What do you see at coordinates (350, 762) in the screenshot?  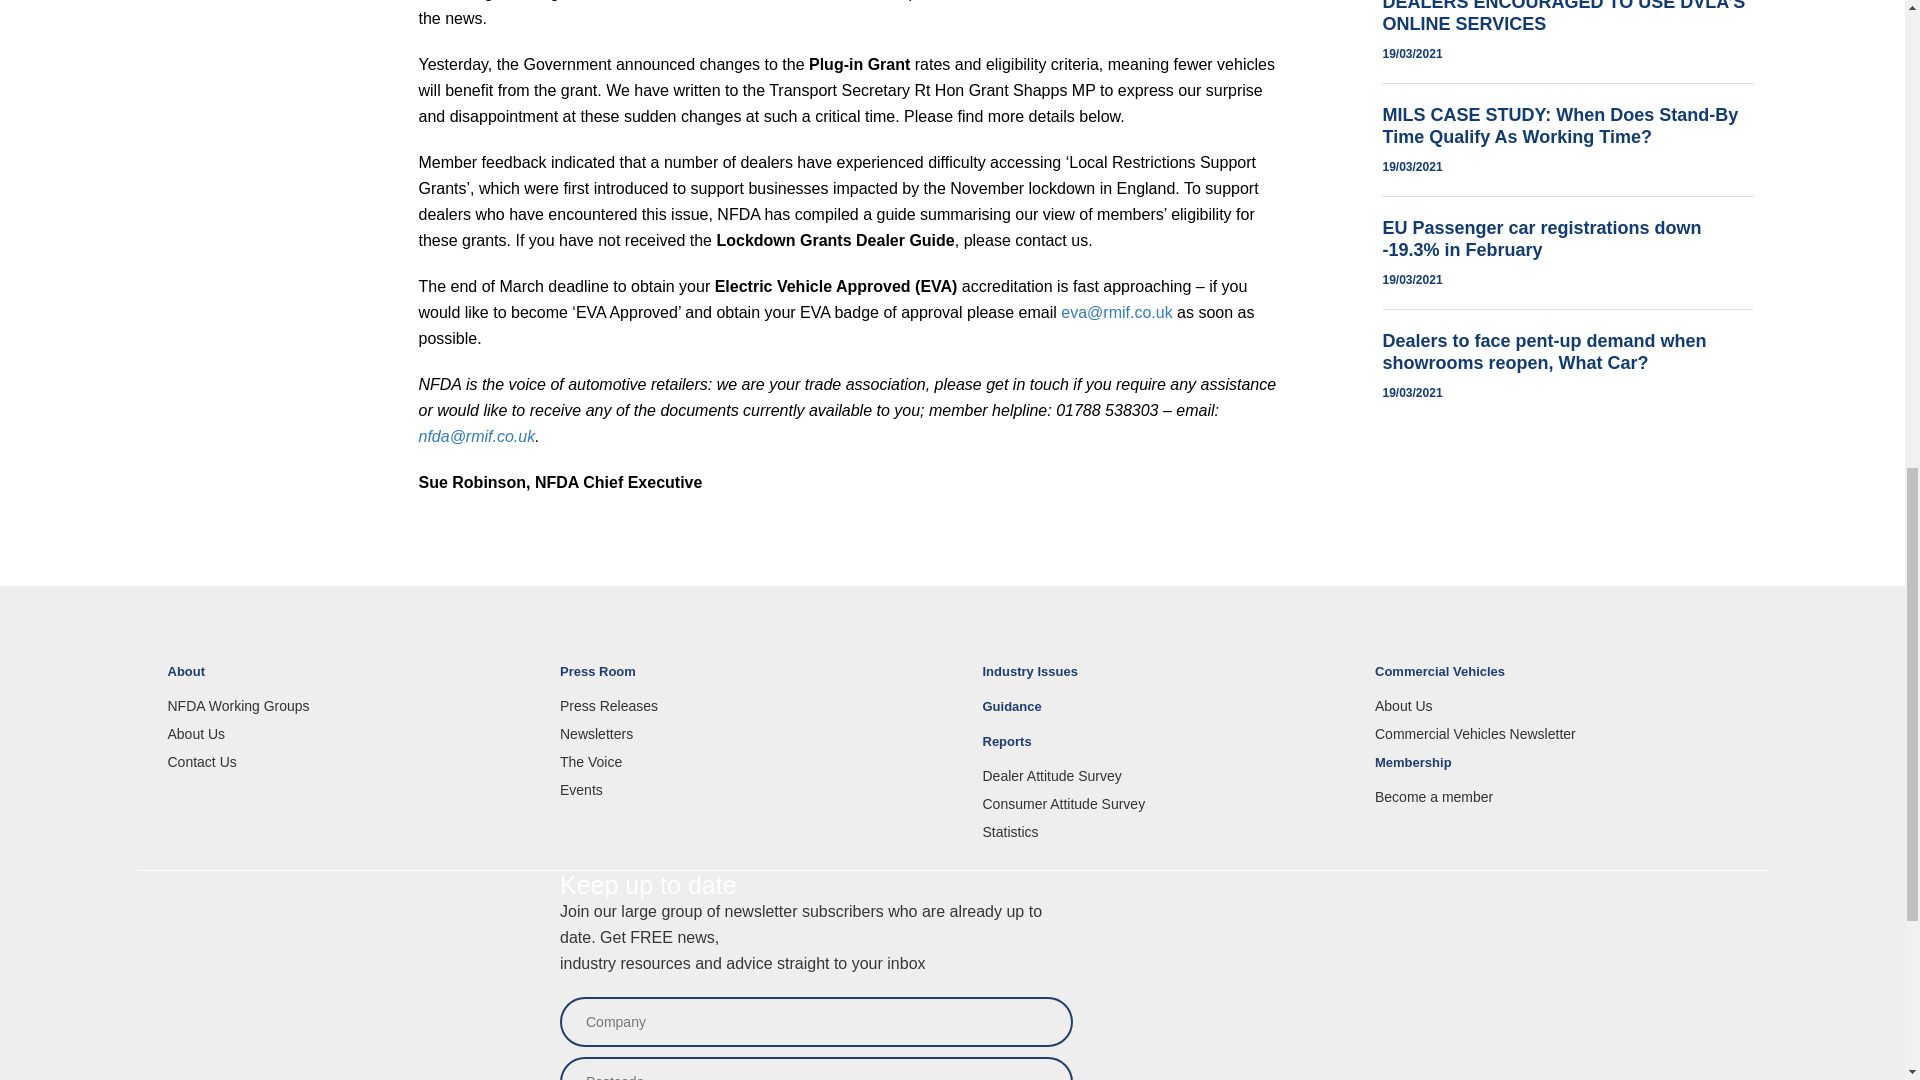 I see `Contact Us` at bounding box center [350, 762].